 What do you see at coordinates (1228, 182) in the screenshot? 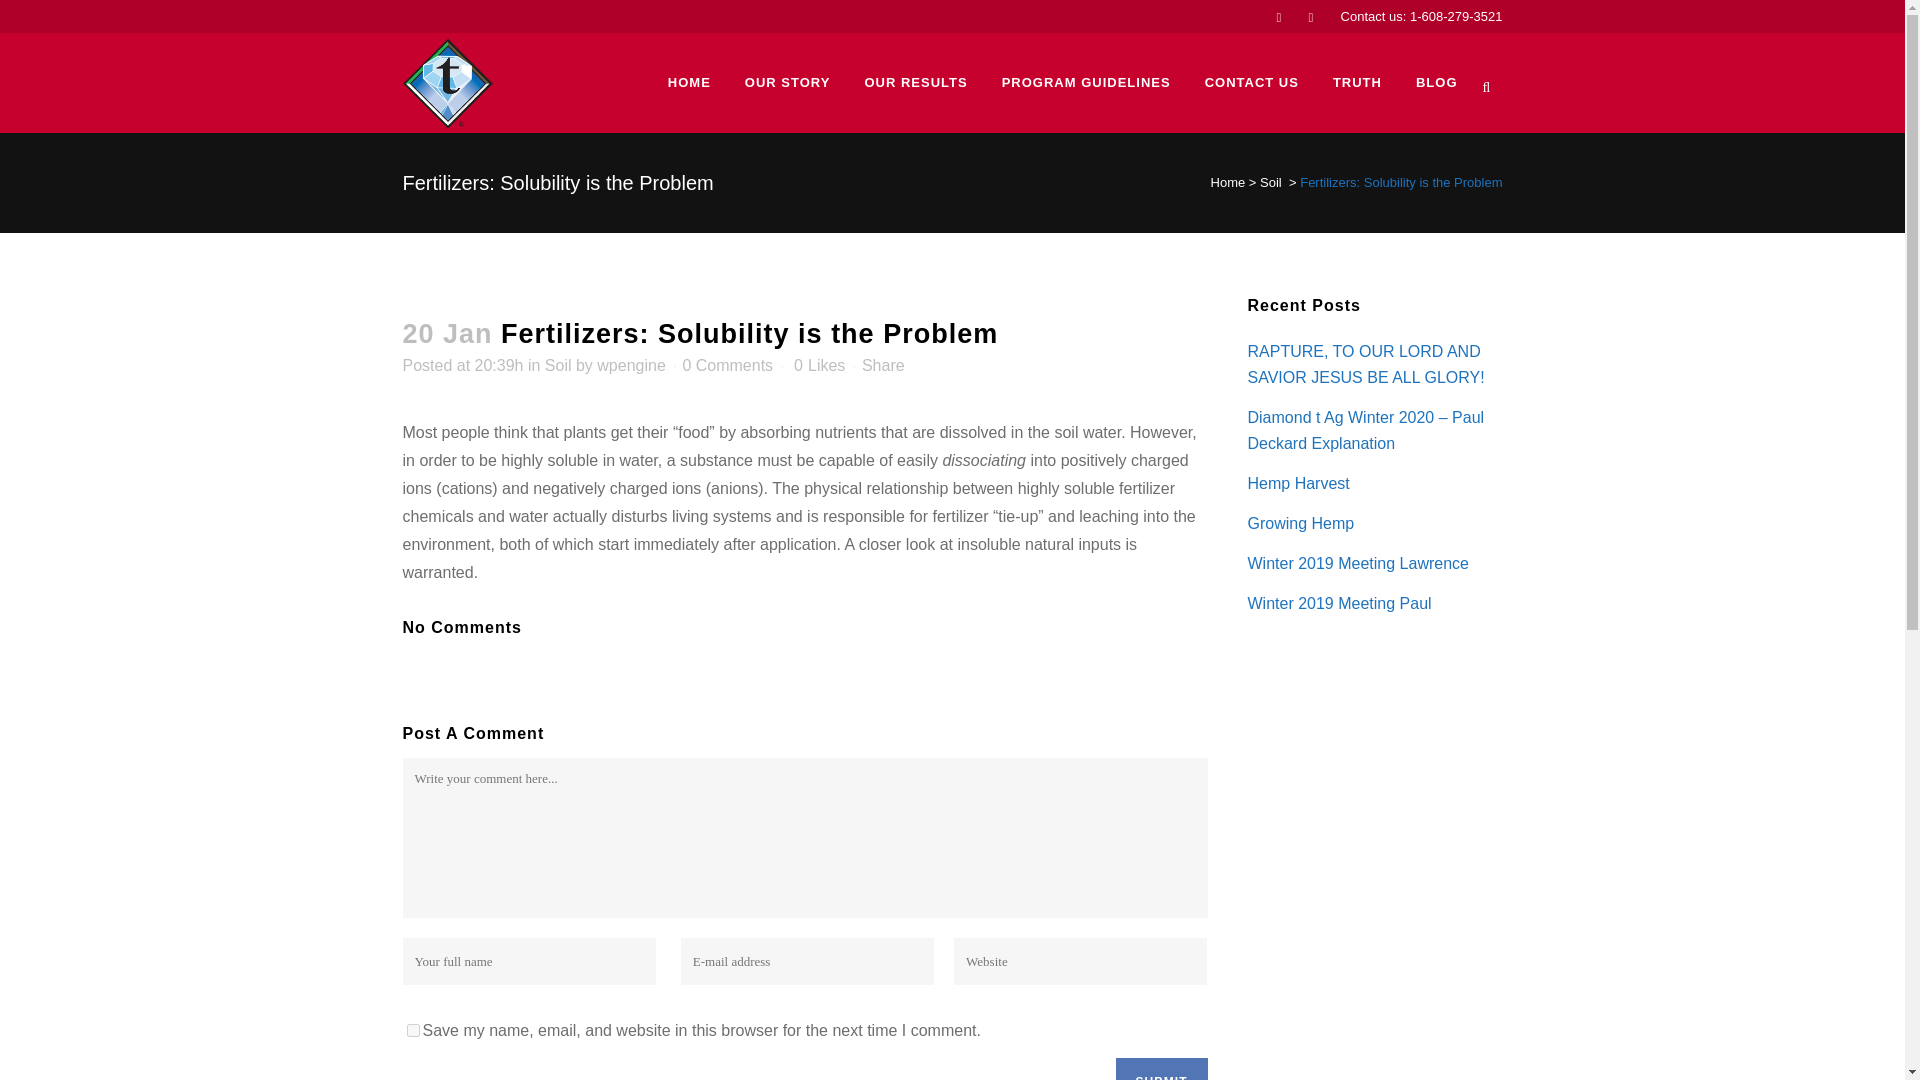
I see `Home` at bounding box center [1228, 182].